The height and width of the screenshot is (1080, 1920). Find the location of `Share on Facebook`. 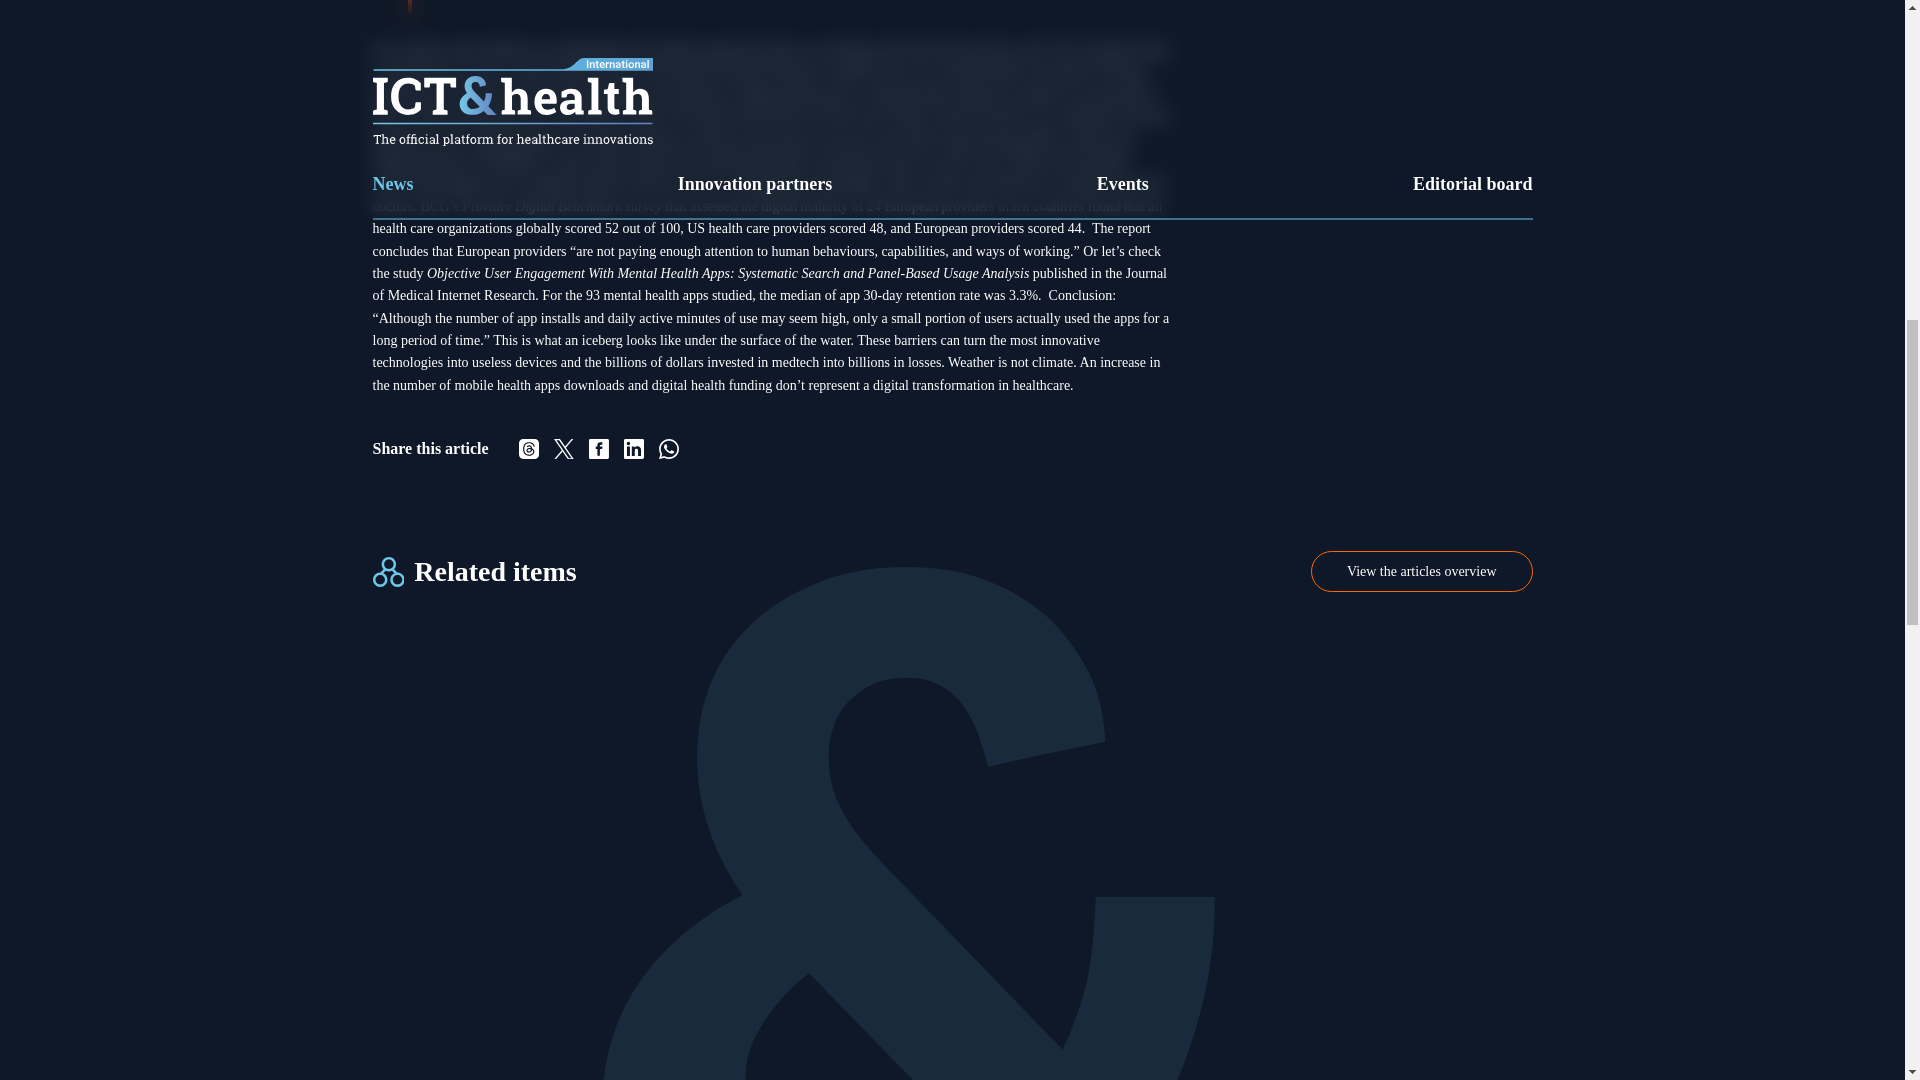

Share on Facebook is located at coordinates (598, 448).